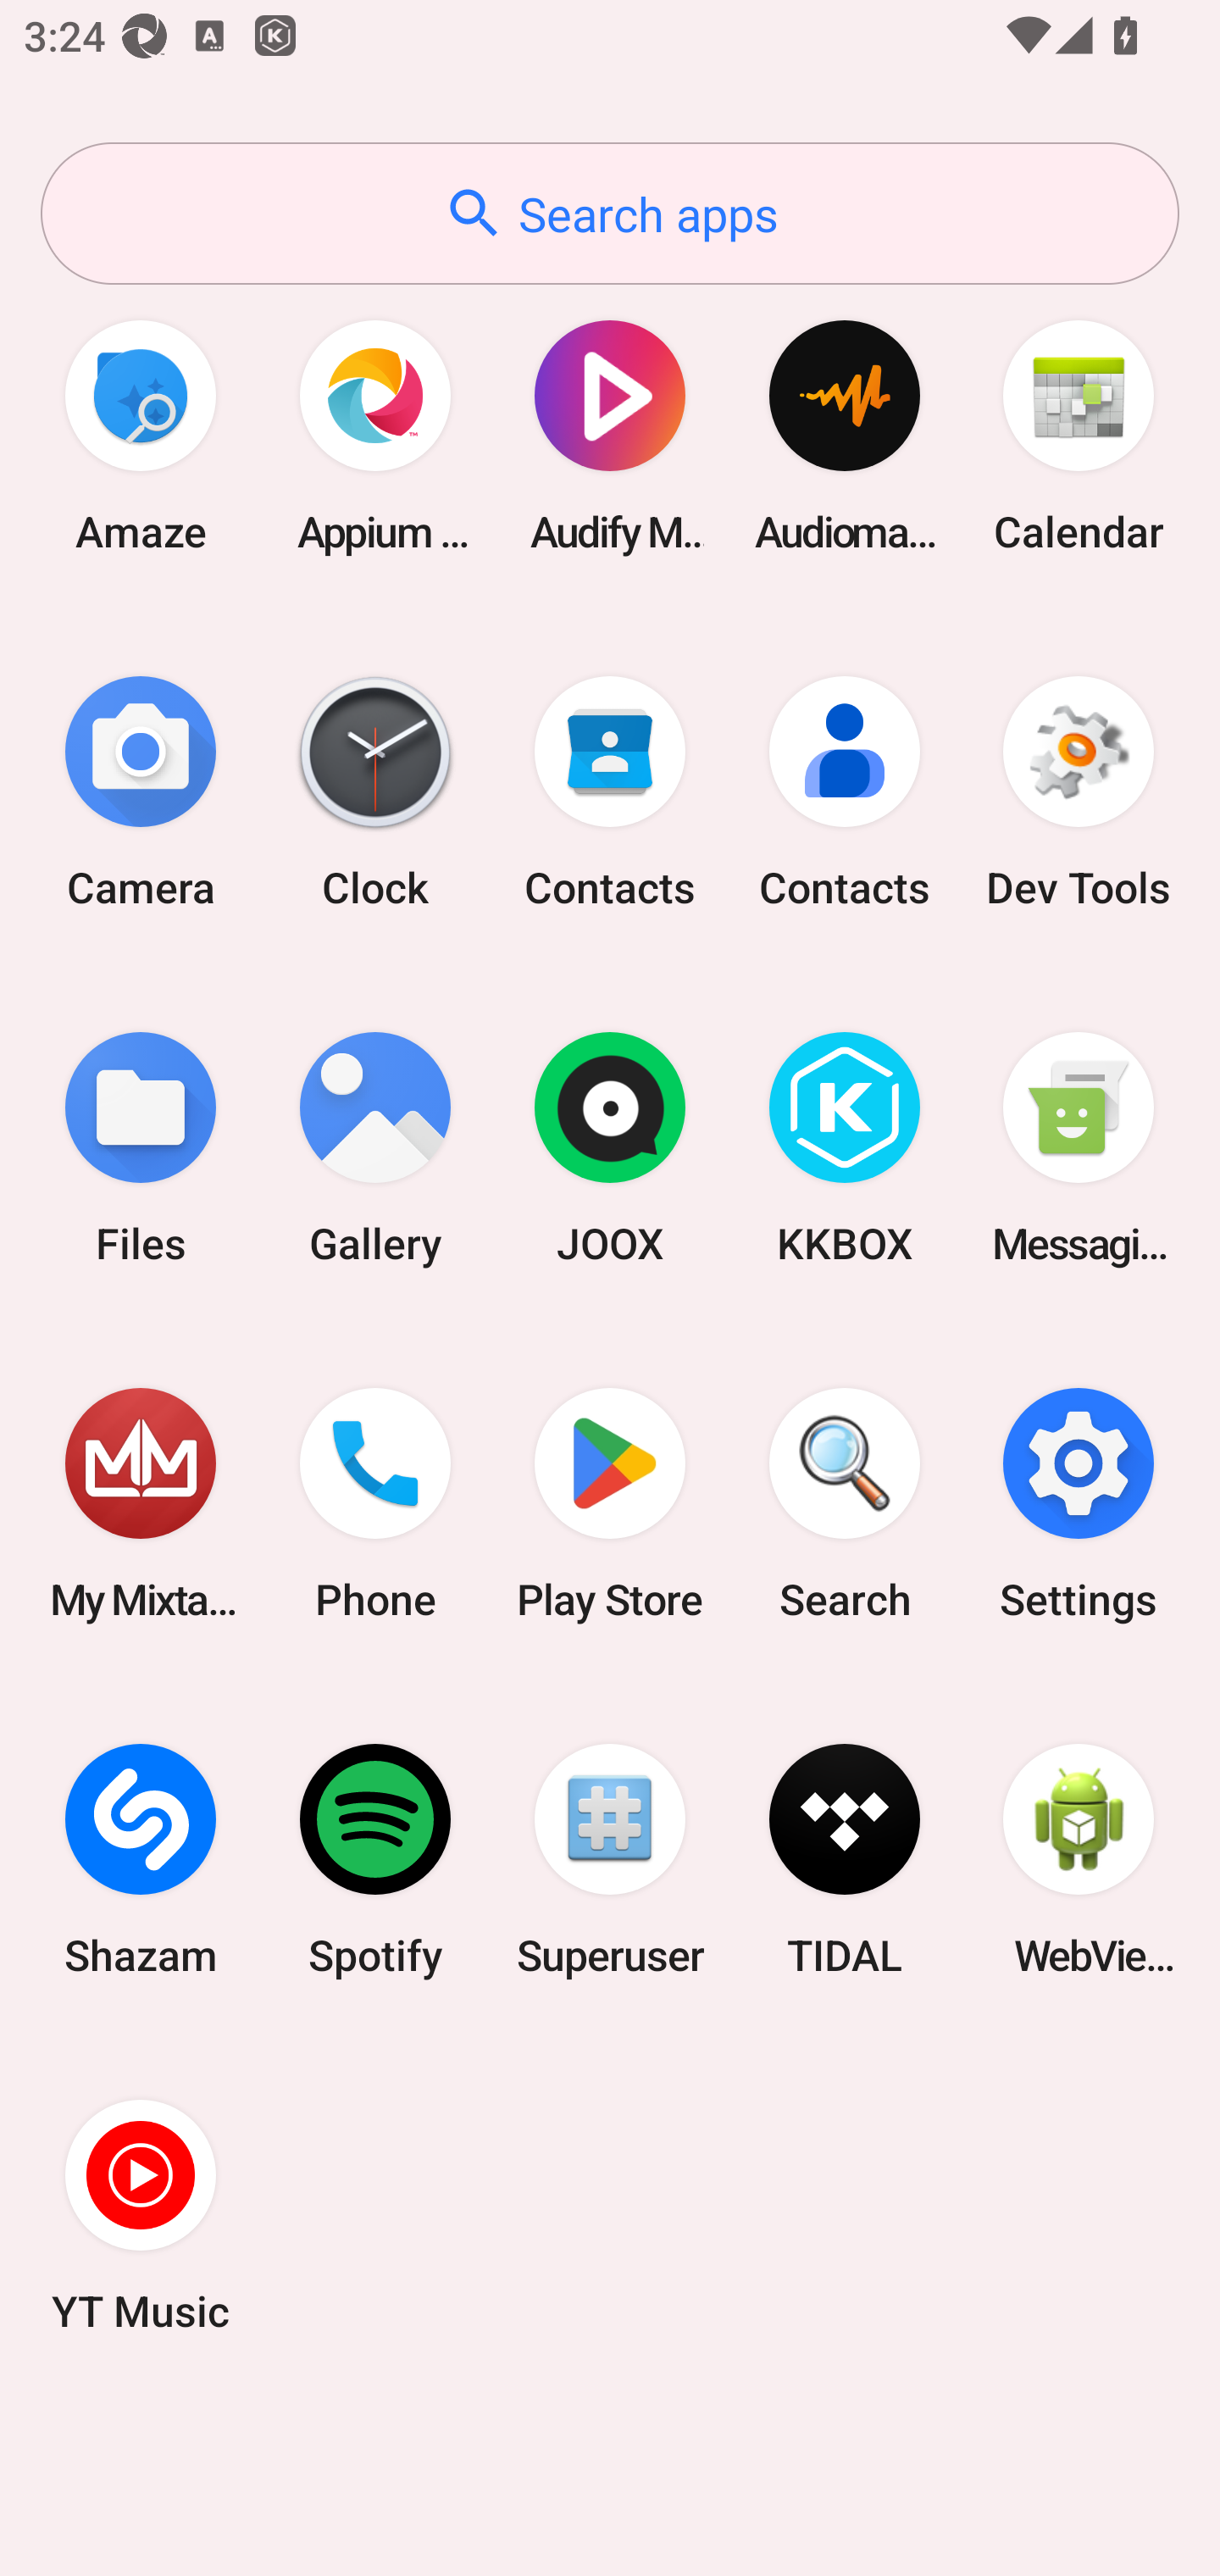  I want to click on Superuser, so click(610, 1859).